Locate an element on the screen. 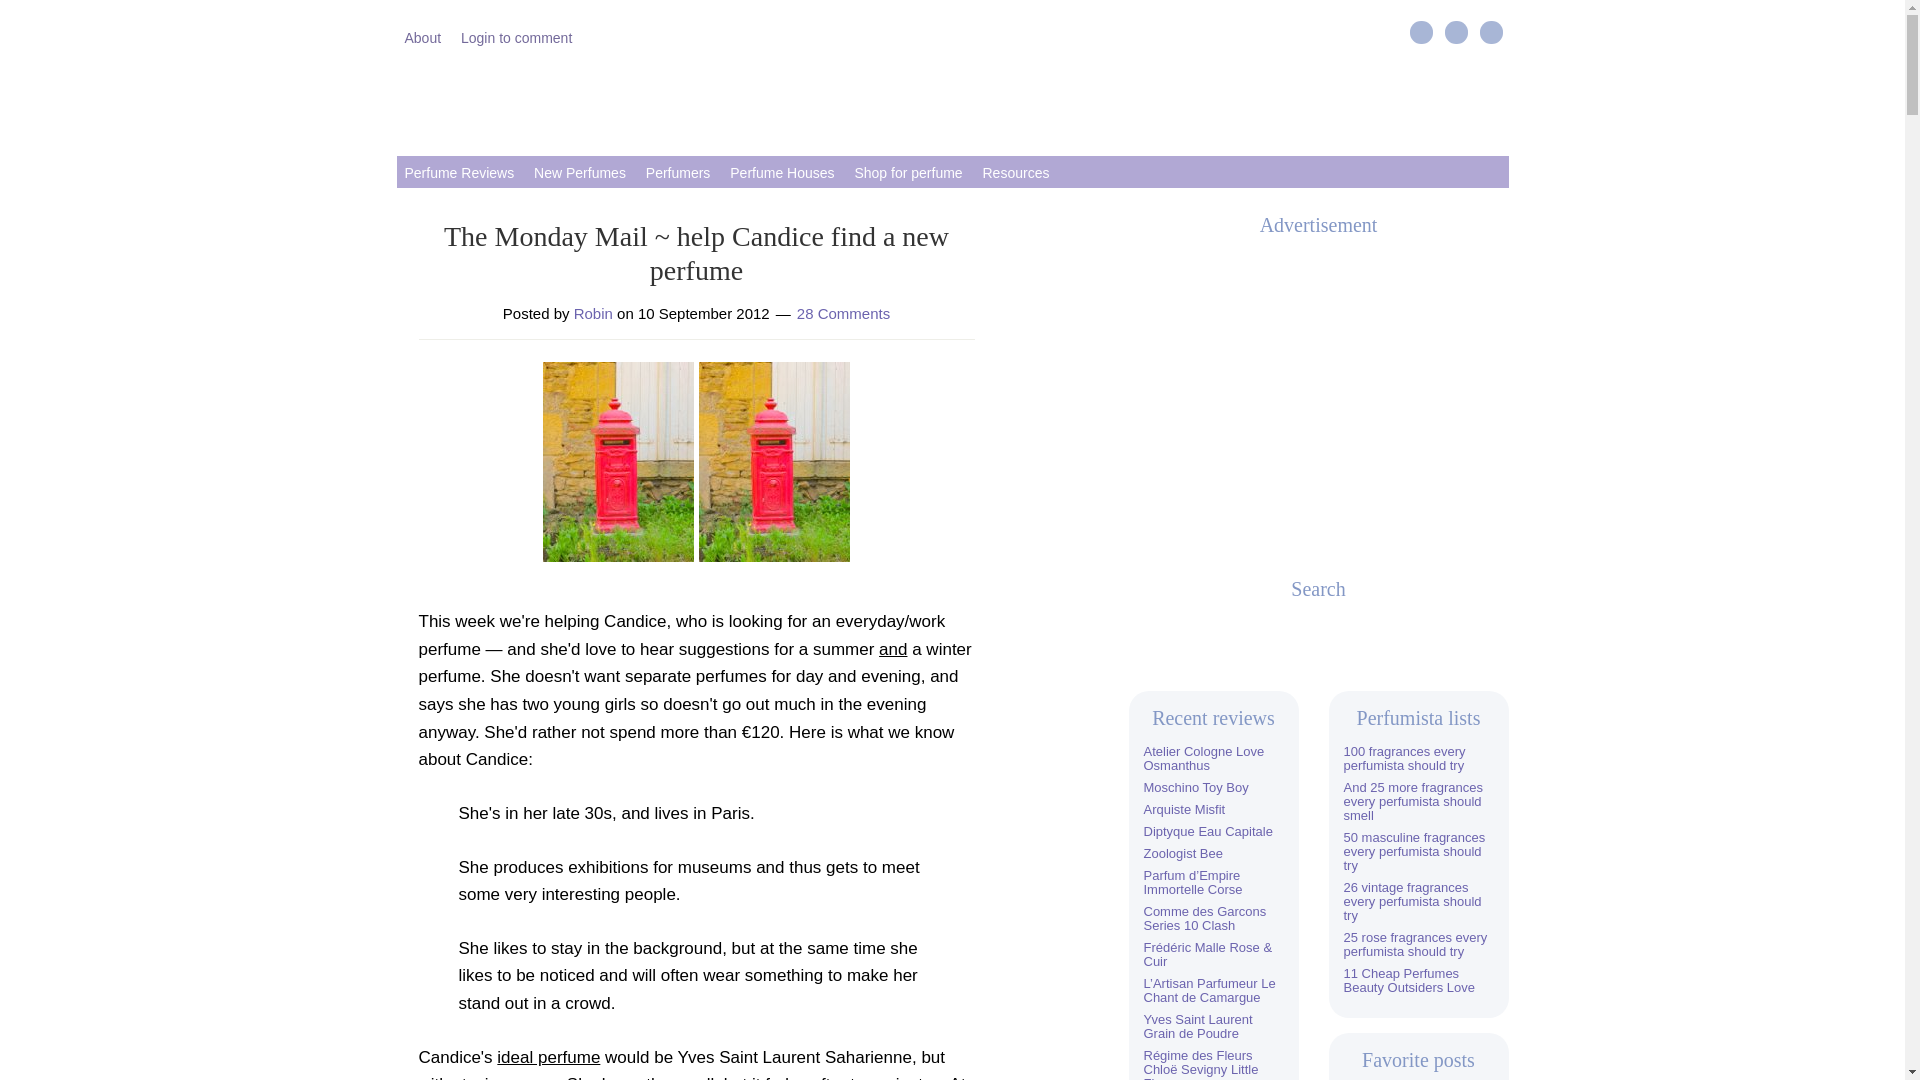 This screenshot has width=1920, height=1080. Perfume Reviews is located at coordinates (458, 171).